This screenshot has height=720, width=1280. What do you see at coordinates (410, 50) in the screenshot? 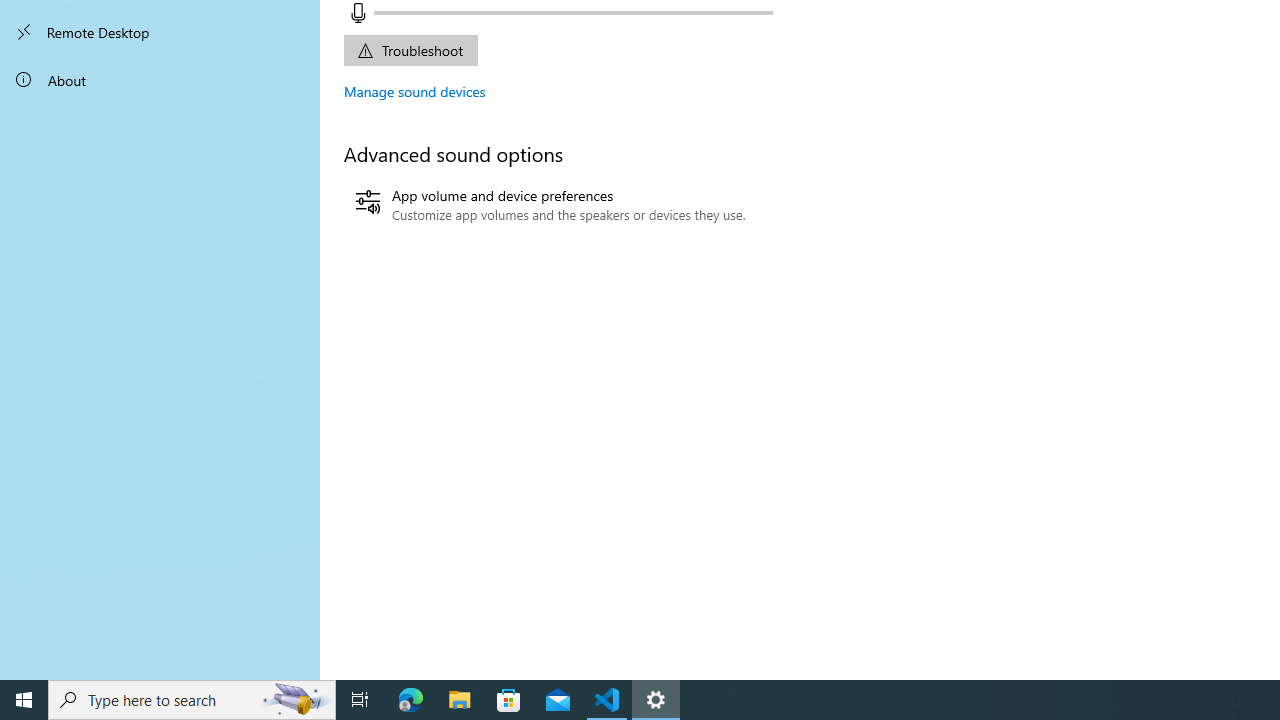
I see `Input device troubleshoot` at bounding box center [410, 50].